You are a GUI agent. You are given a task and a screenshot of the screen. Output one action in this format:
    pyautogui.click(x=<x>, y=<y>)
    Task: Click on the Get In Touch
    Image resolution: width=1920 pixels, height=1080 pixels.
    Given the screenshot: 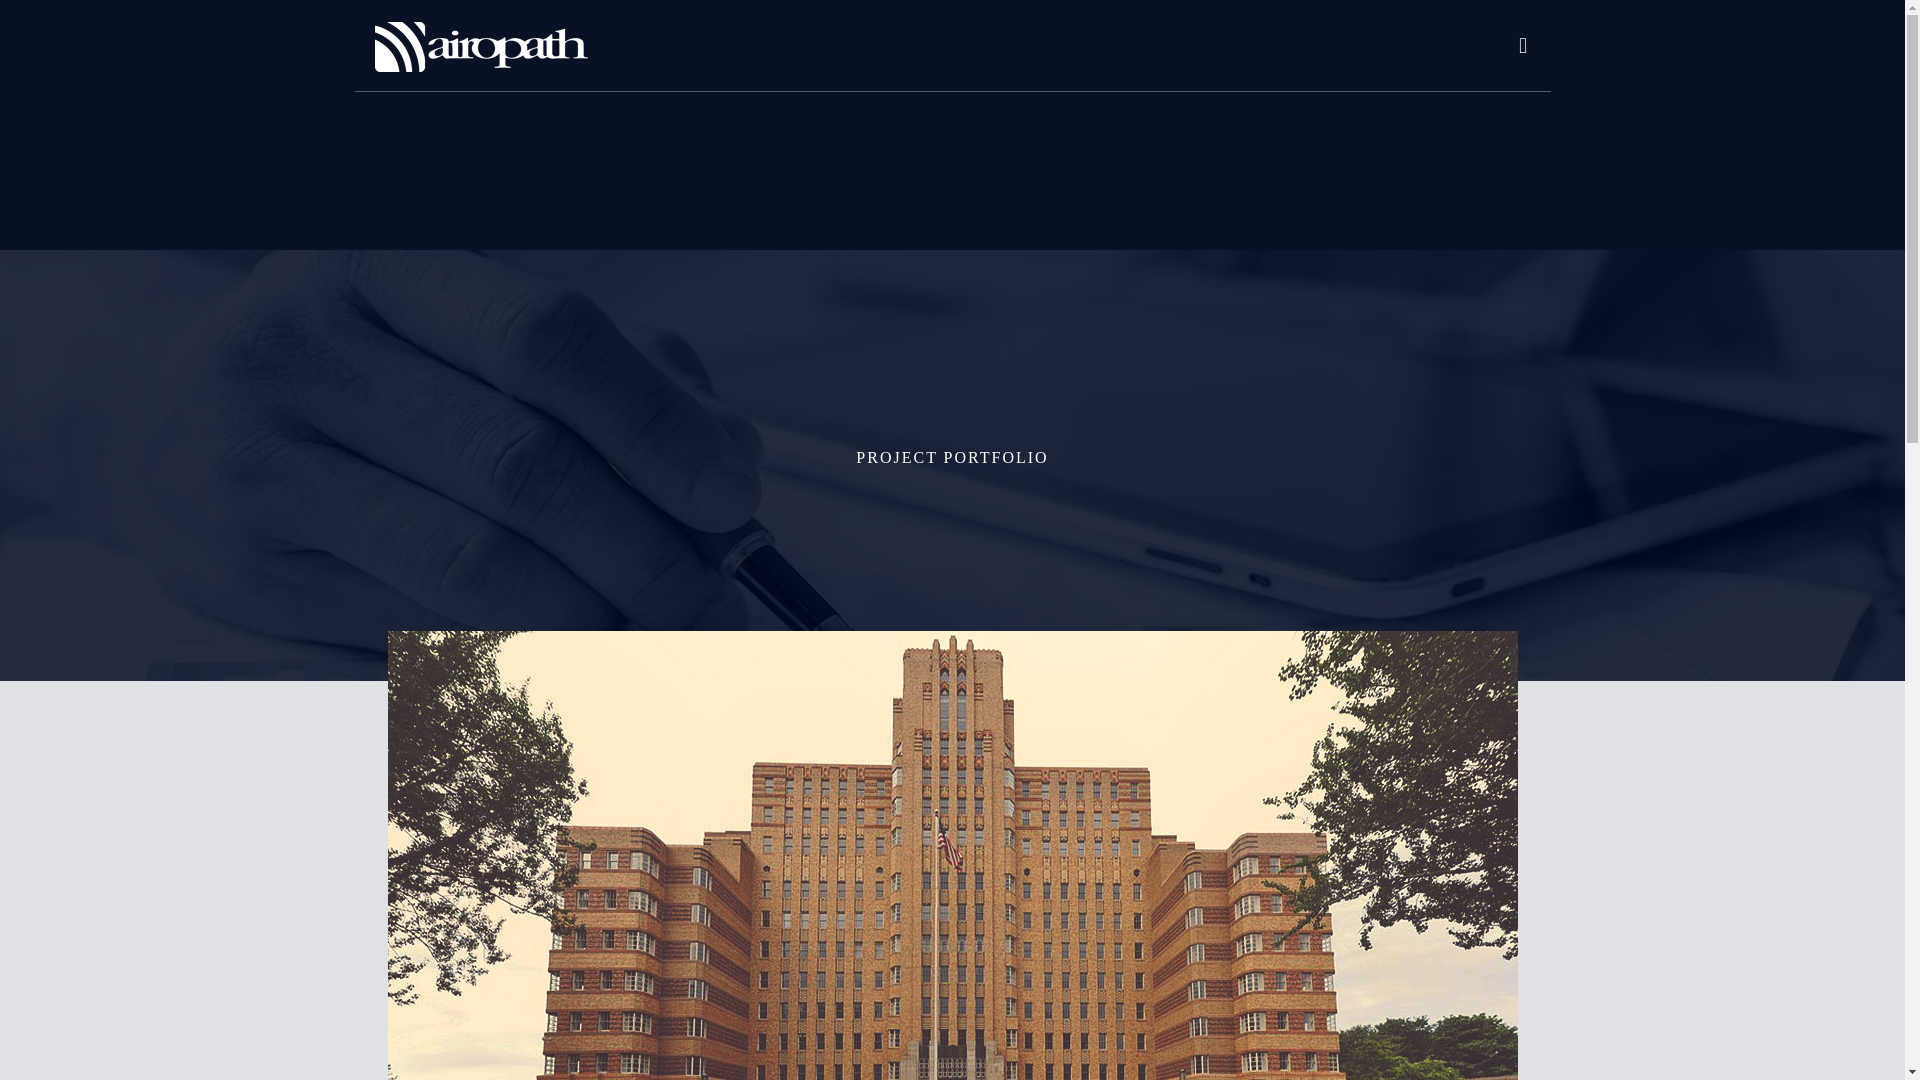 What is the action you would take?
    pyautogui.click(x=1022, y=826)
    